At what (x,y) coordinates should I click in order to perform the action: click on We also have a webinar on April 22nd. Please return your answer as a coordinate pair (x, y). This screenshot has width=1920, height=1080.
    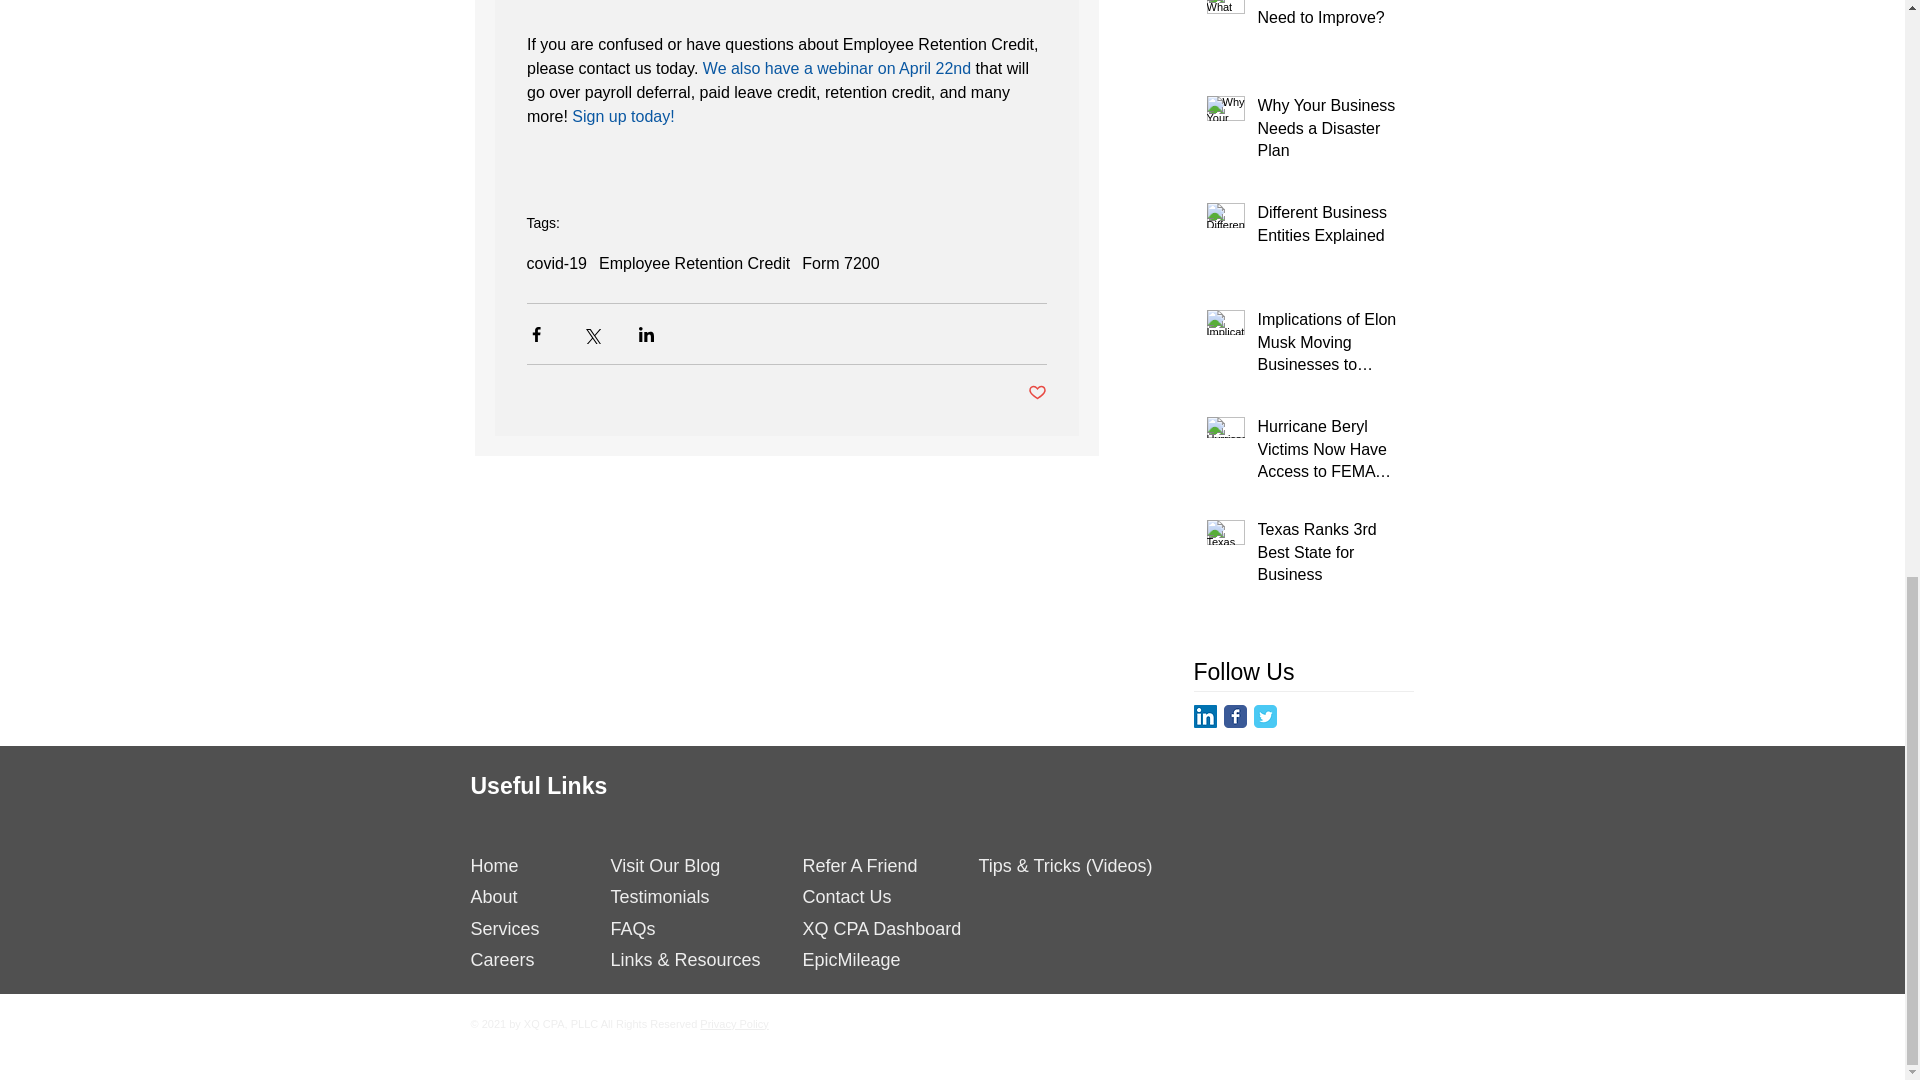
    Looking at the image, I should click on (836, 68).